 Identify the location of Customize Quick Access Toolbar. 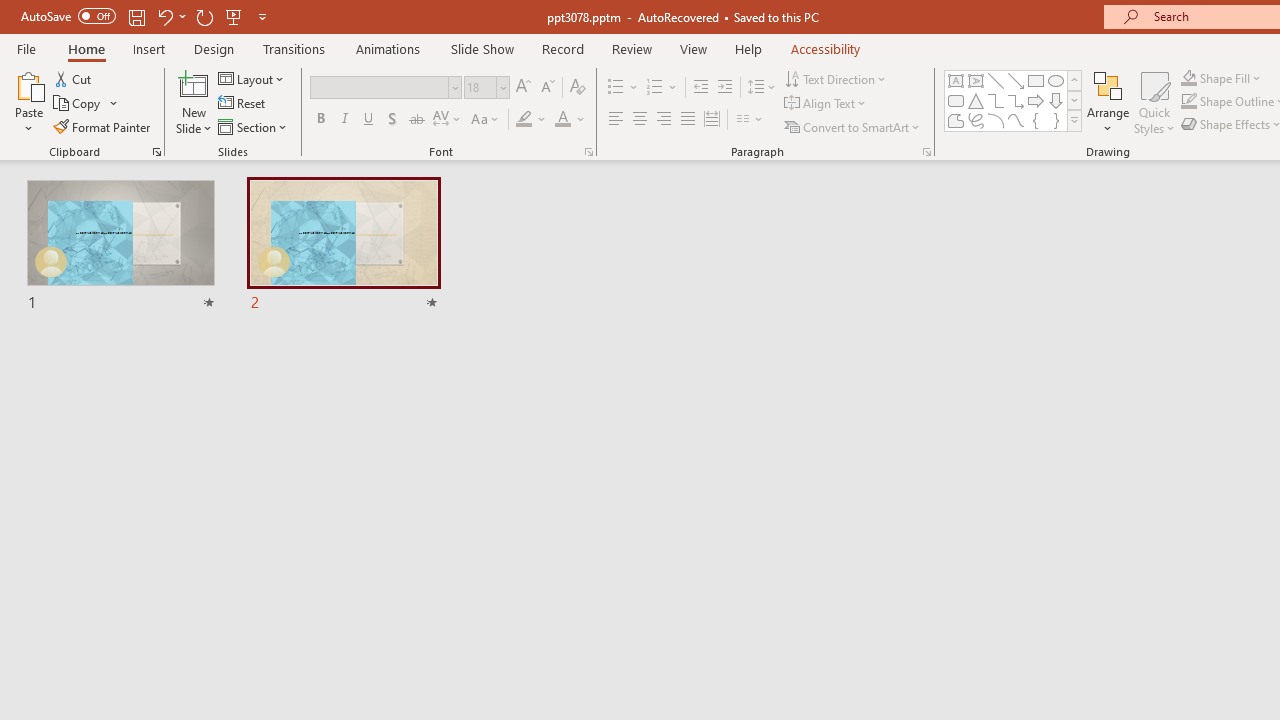
(262, 16).